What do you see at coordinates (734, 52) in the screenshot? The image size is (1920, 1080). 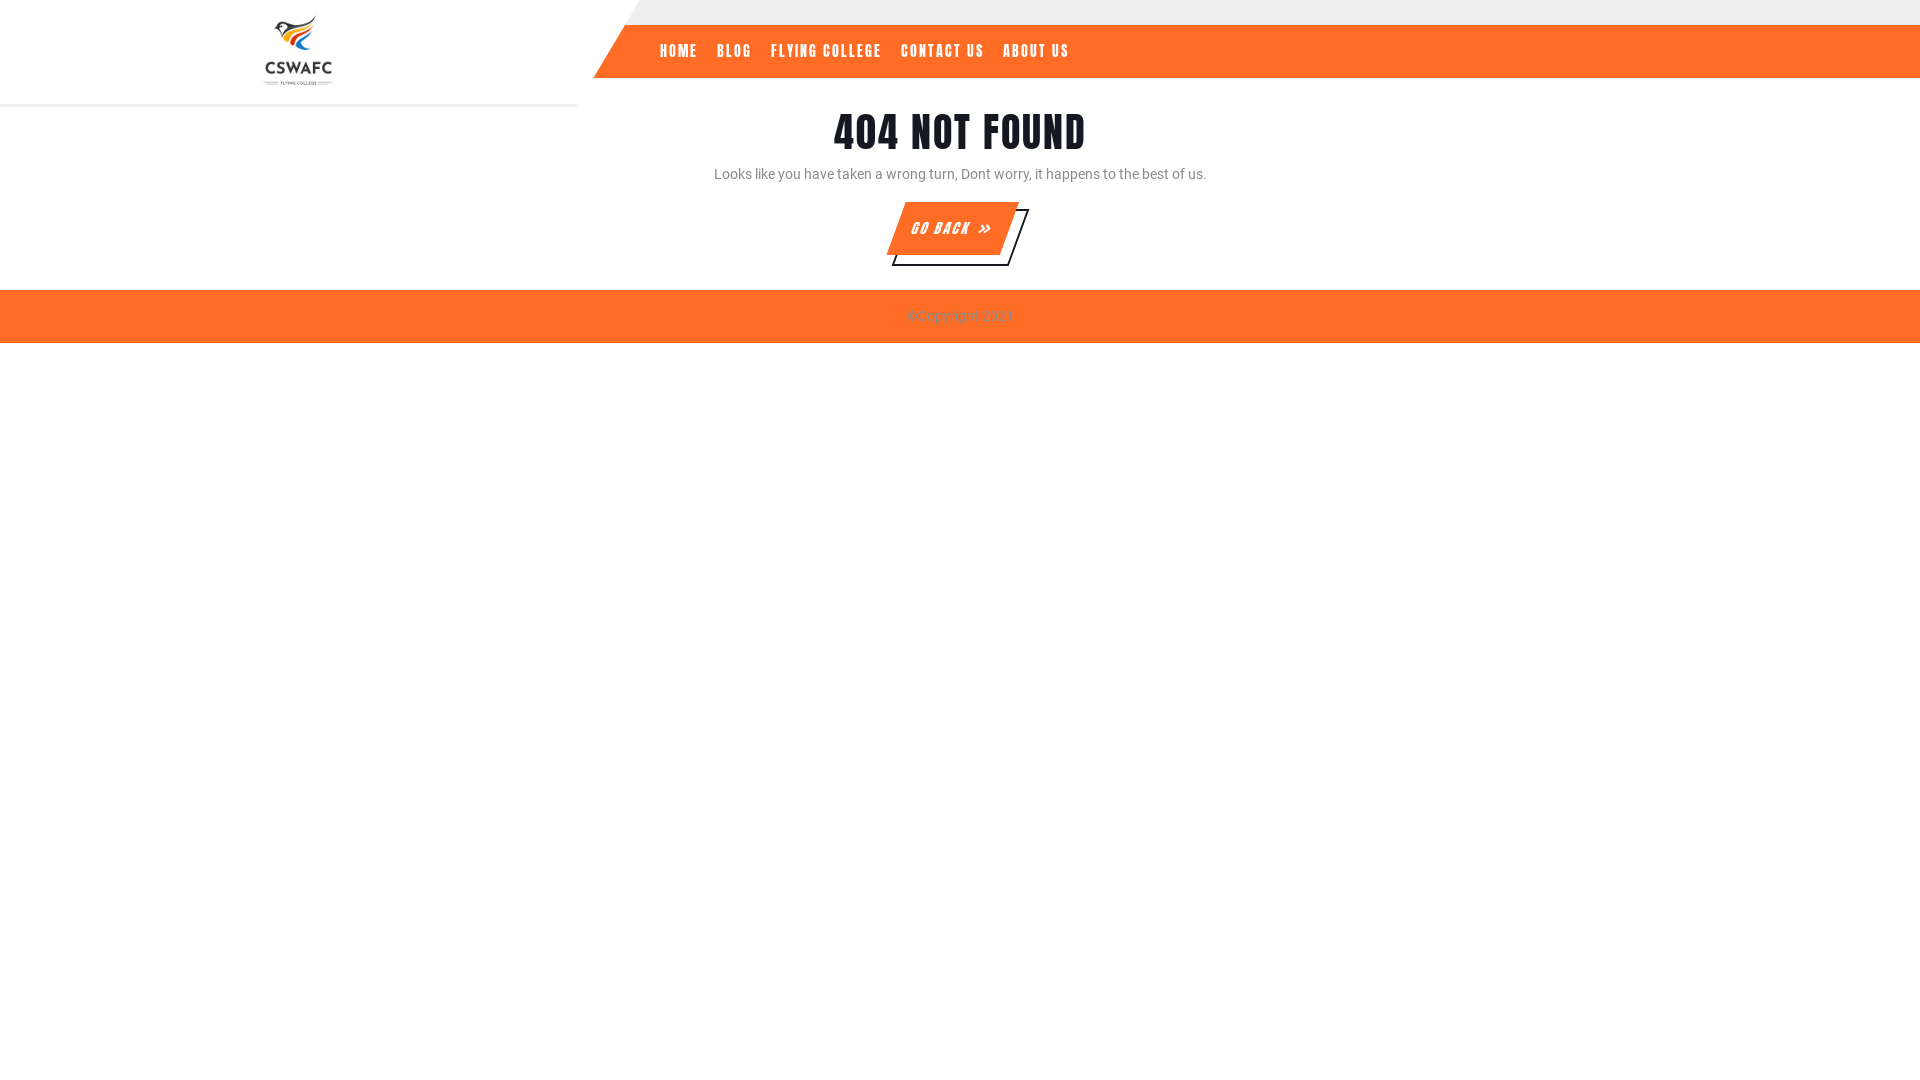 I see `BLOG` at bounding box center [734, 52].